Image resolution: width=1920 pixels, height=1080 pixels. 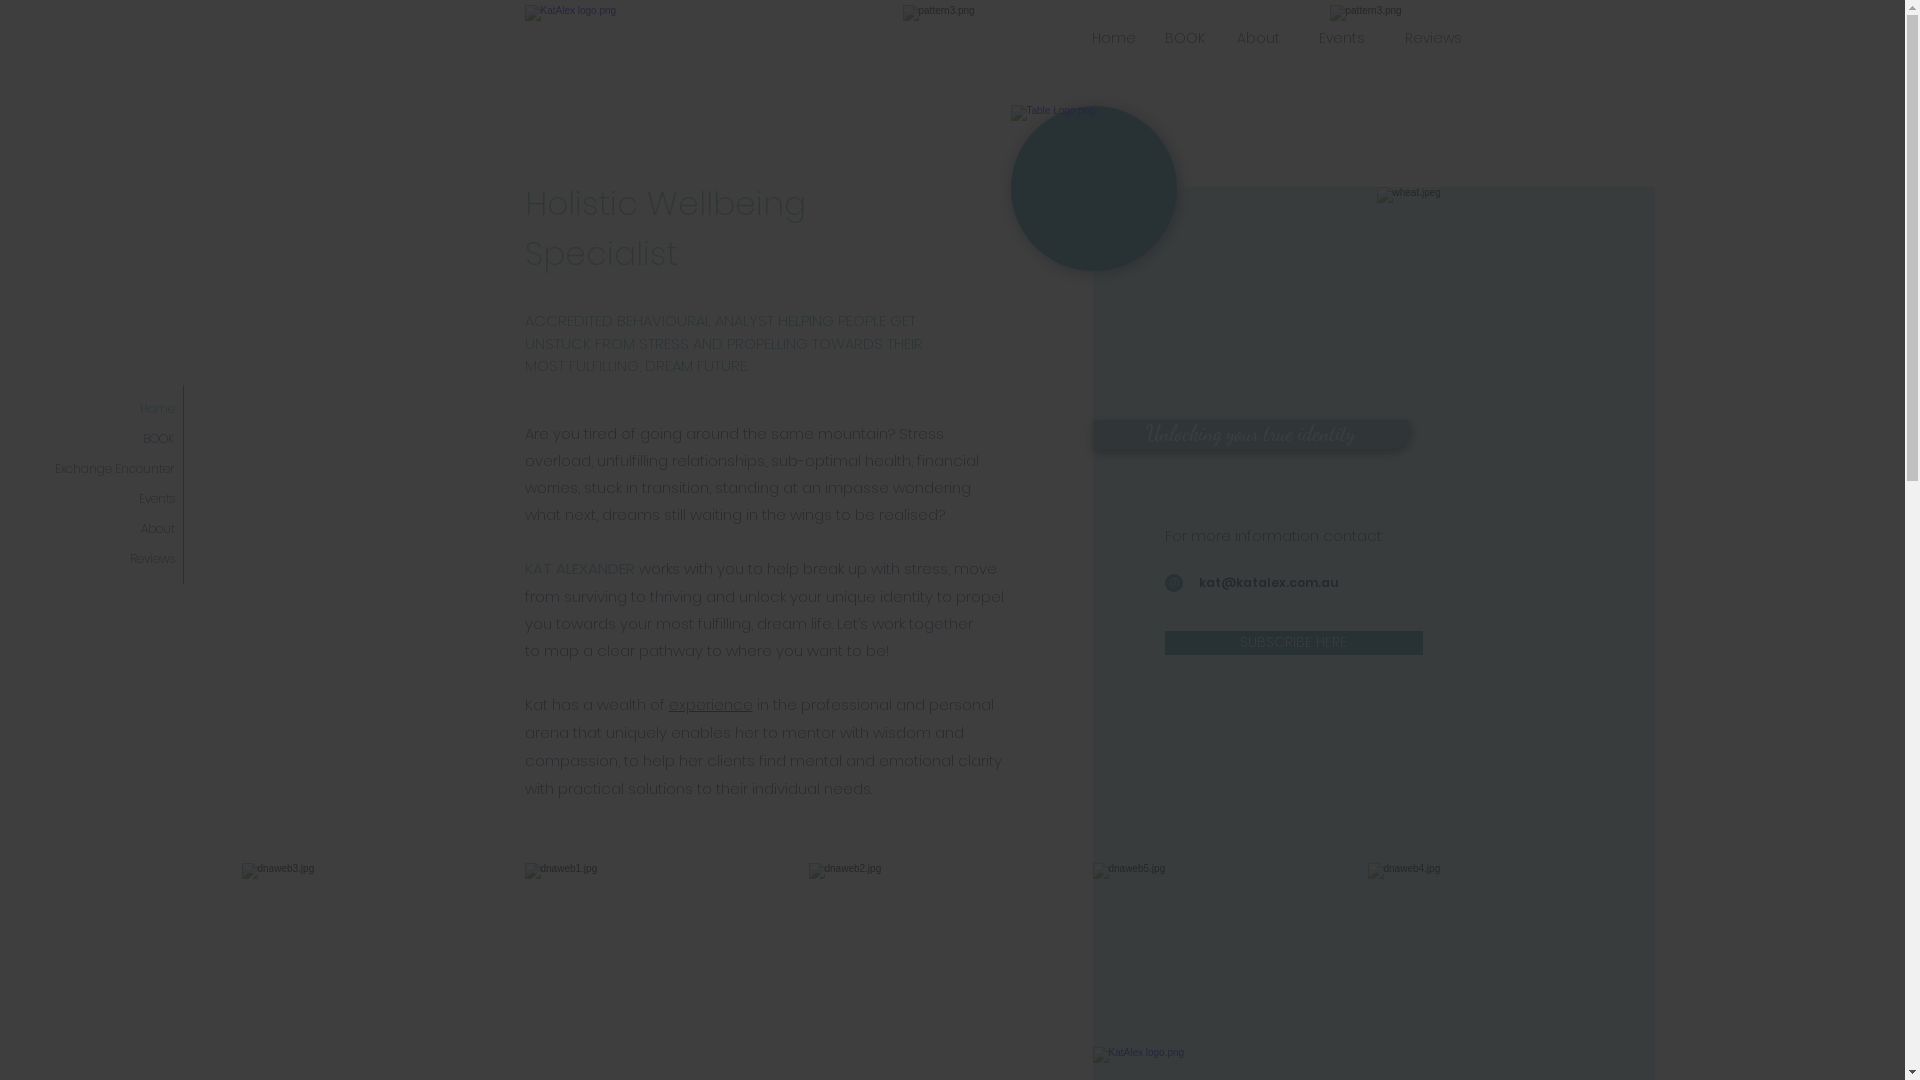 What do you see at coordinates (1185, 39) in the screenshot?
I see `BOOK` at bounding box center [1185, 39].